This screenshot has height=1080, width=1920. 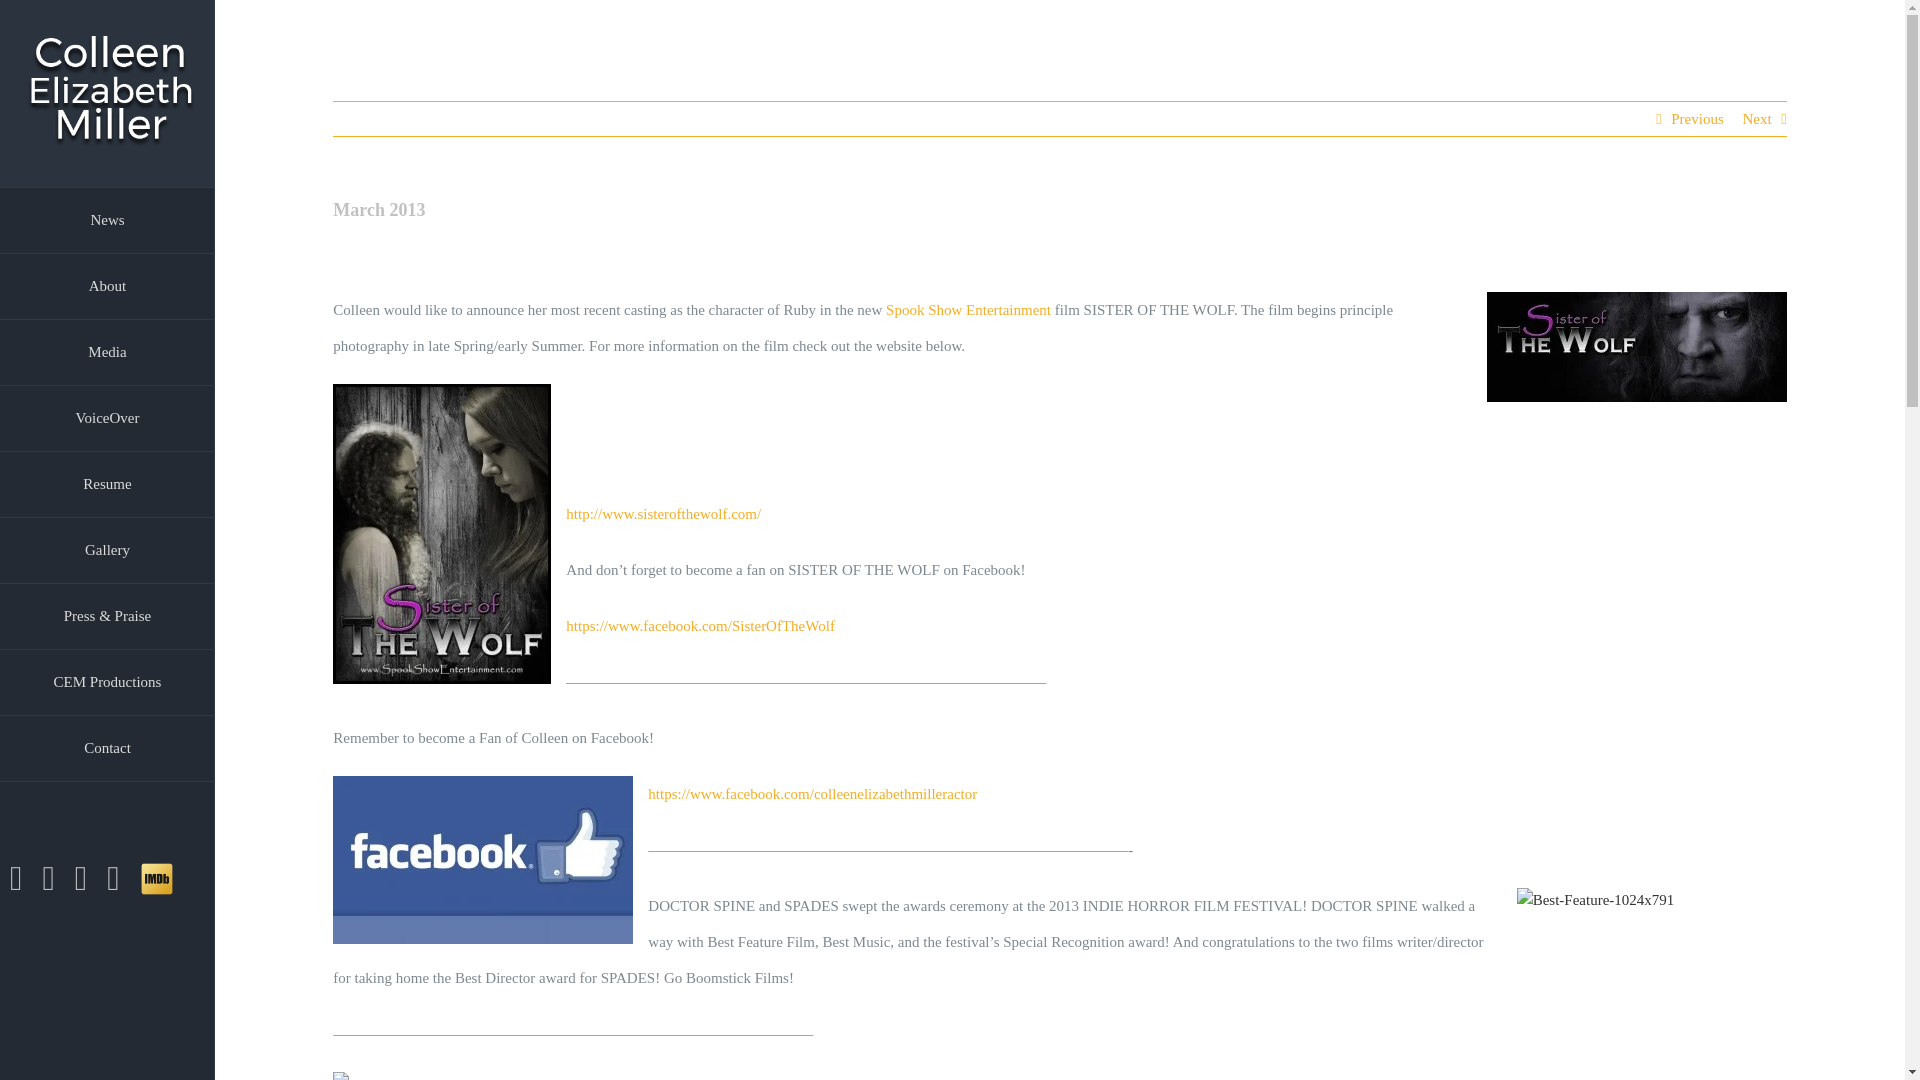 I want to click on IMDb, so click(x=157, y=878).